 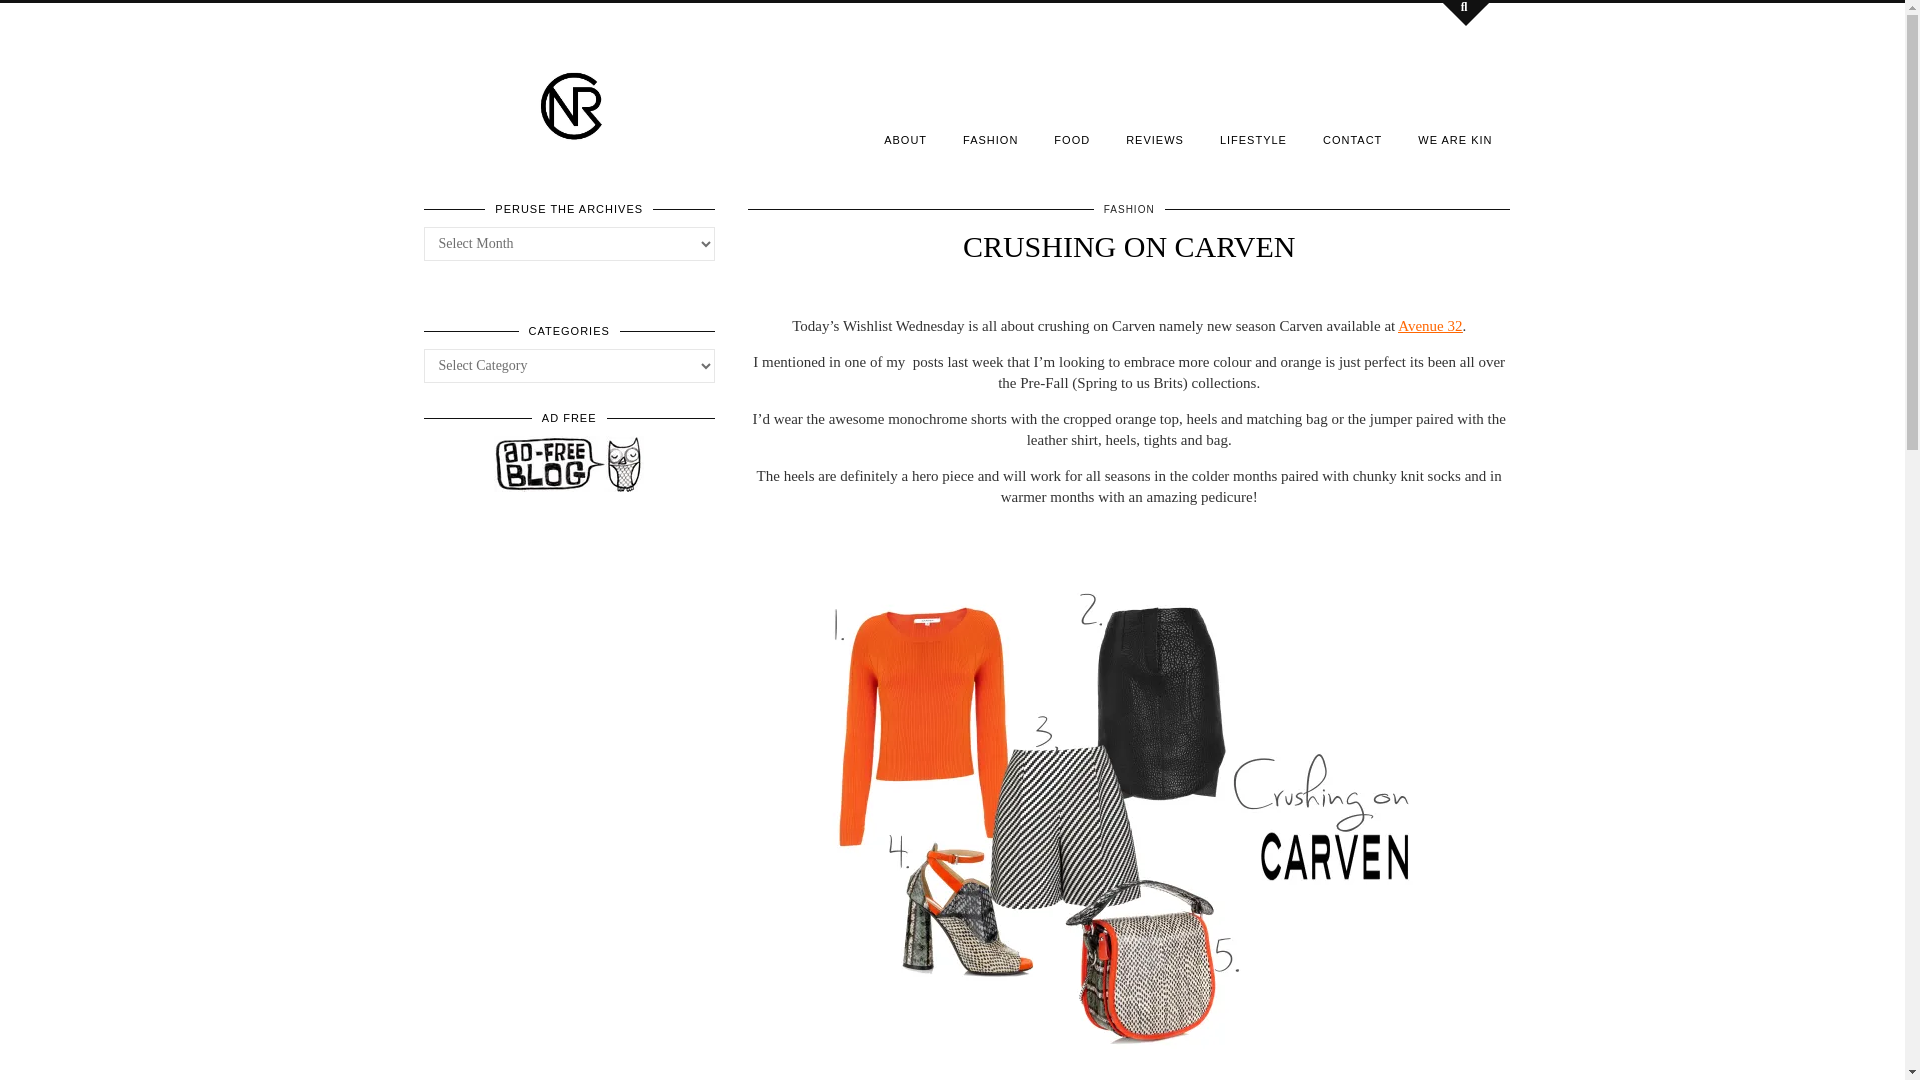 What do you see at coordinates (904, 139) in the screenshot?
I see `ABOUT` at bounding box center [904, 139].